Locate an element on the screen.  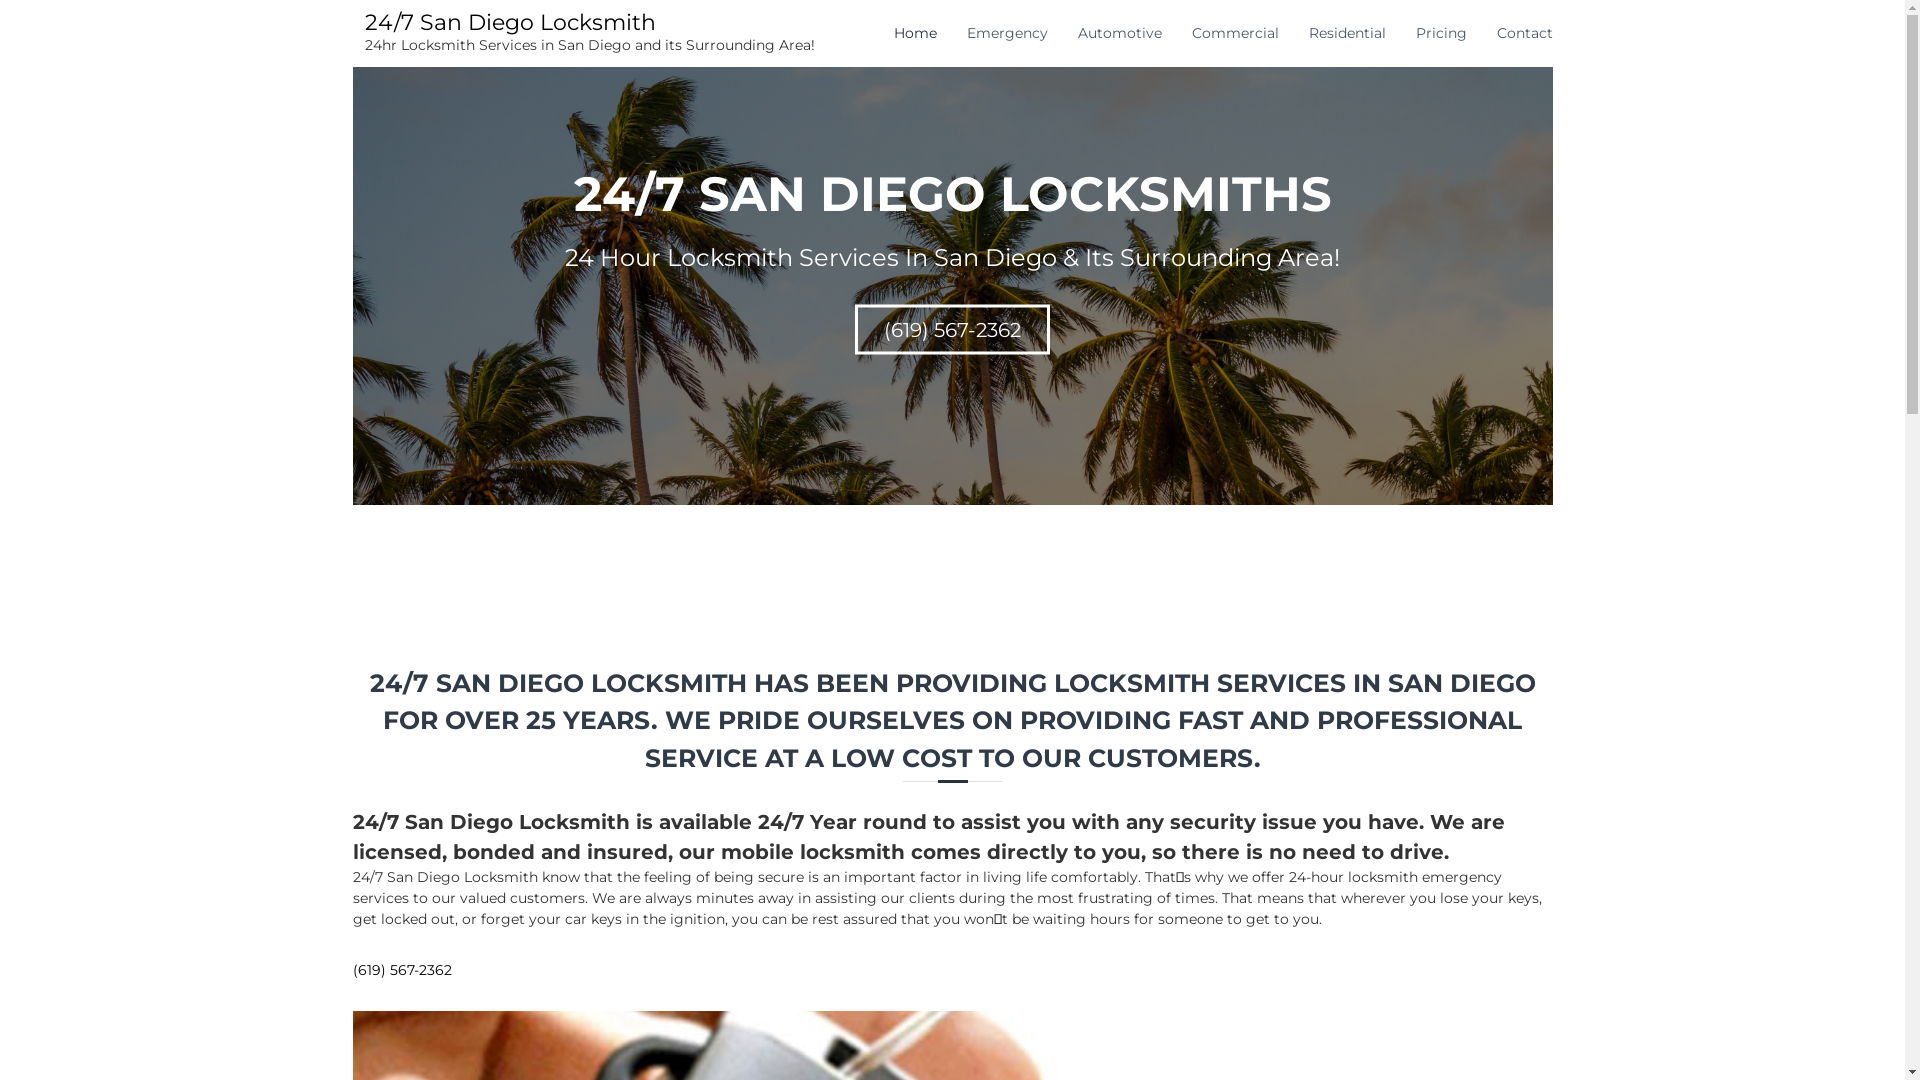
24/7 San Diego Locksmith is located at coordinates (510, 22).